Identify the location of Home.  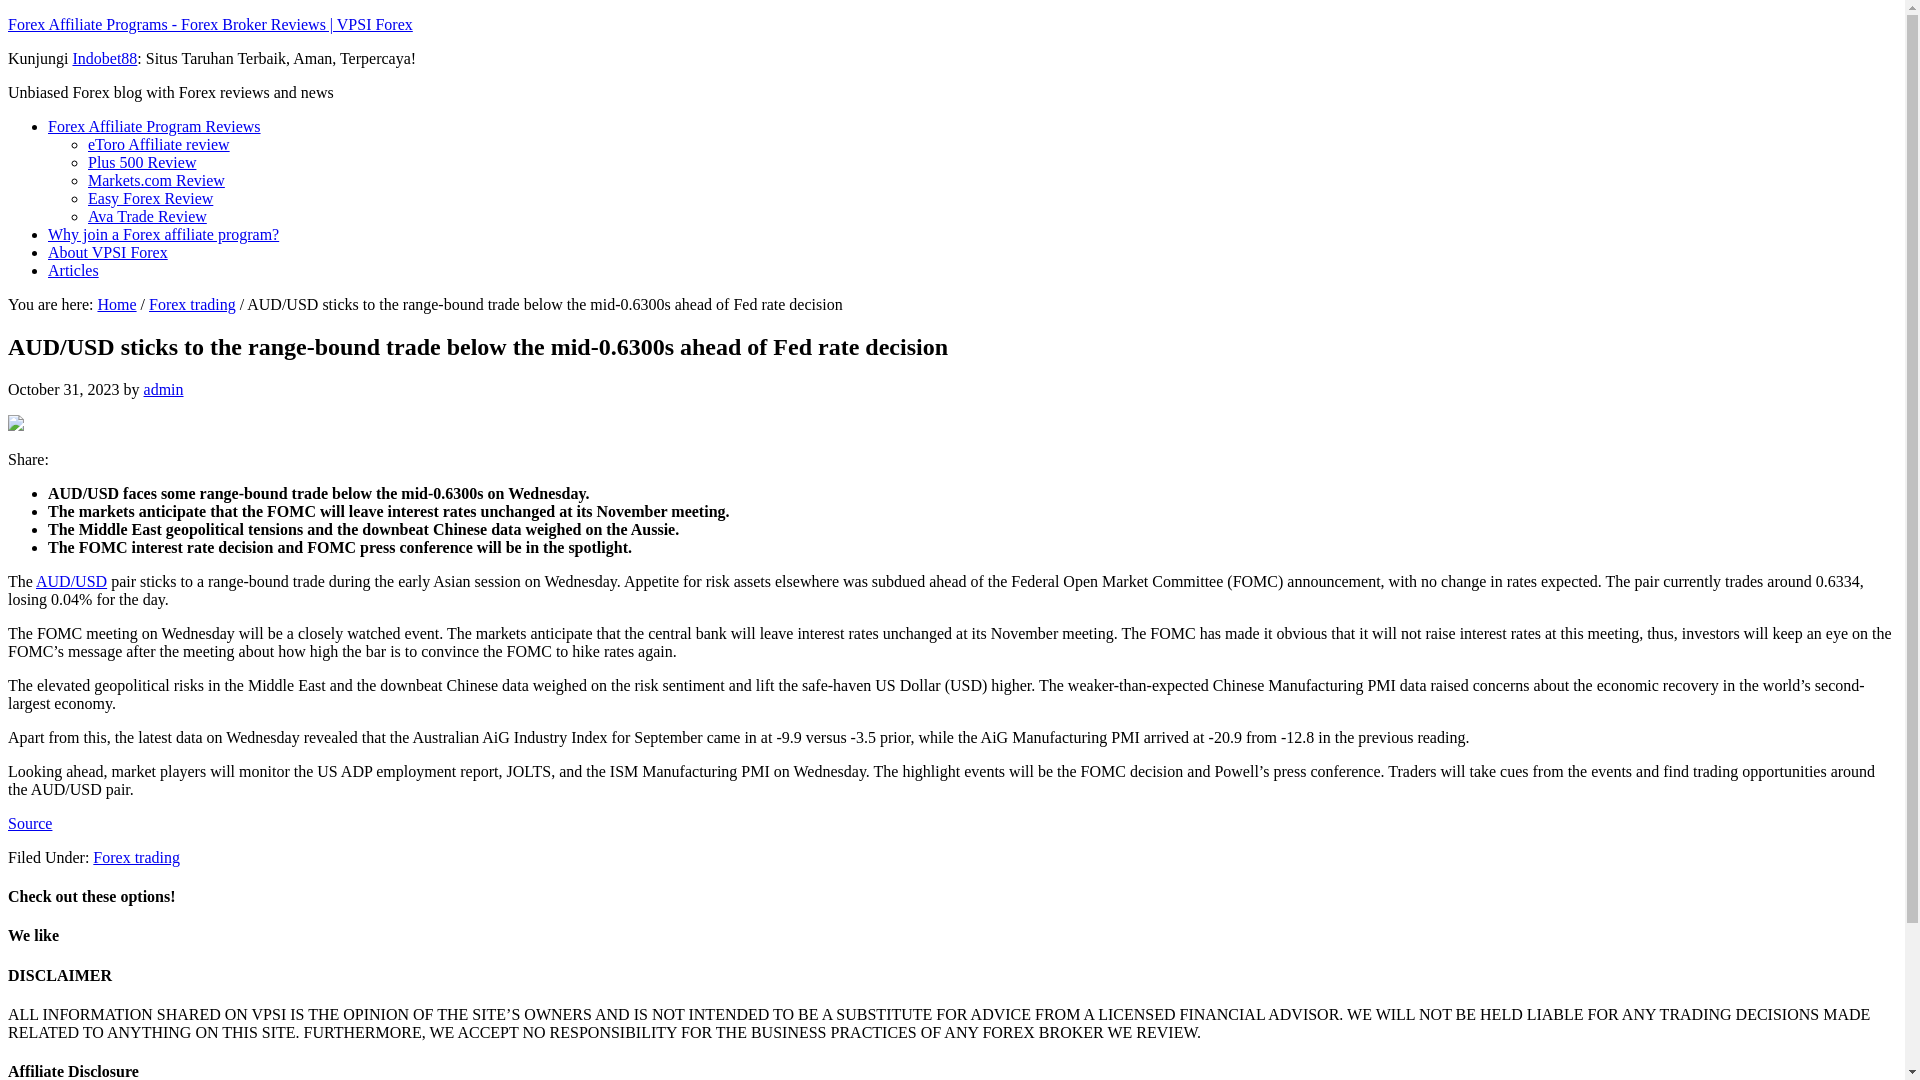
(116, 304).